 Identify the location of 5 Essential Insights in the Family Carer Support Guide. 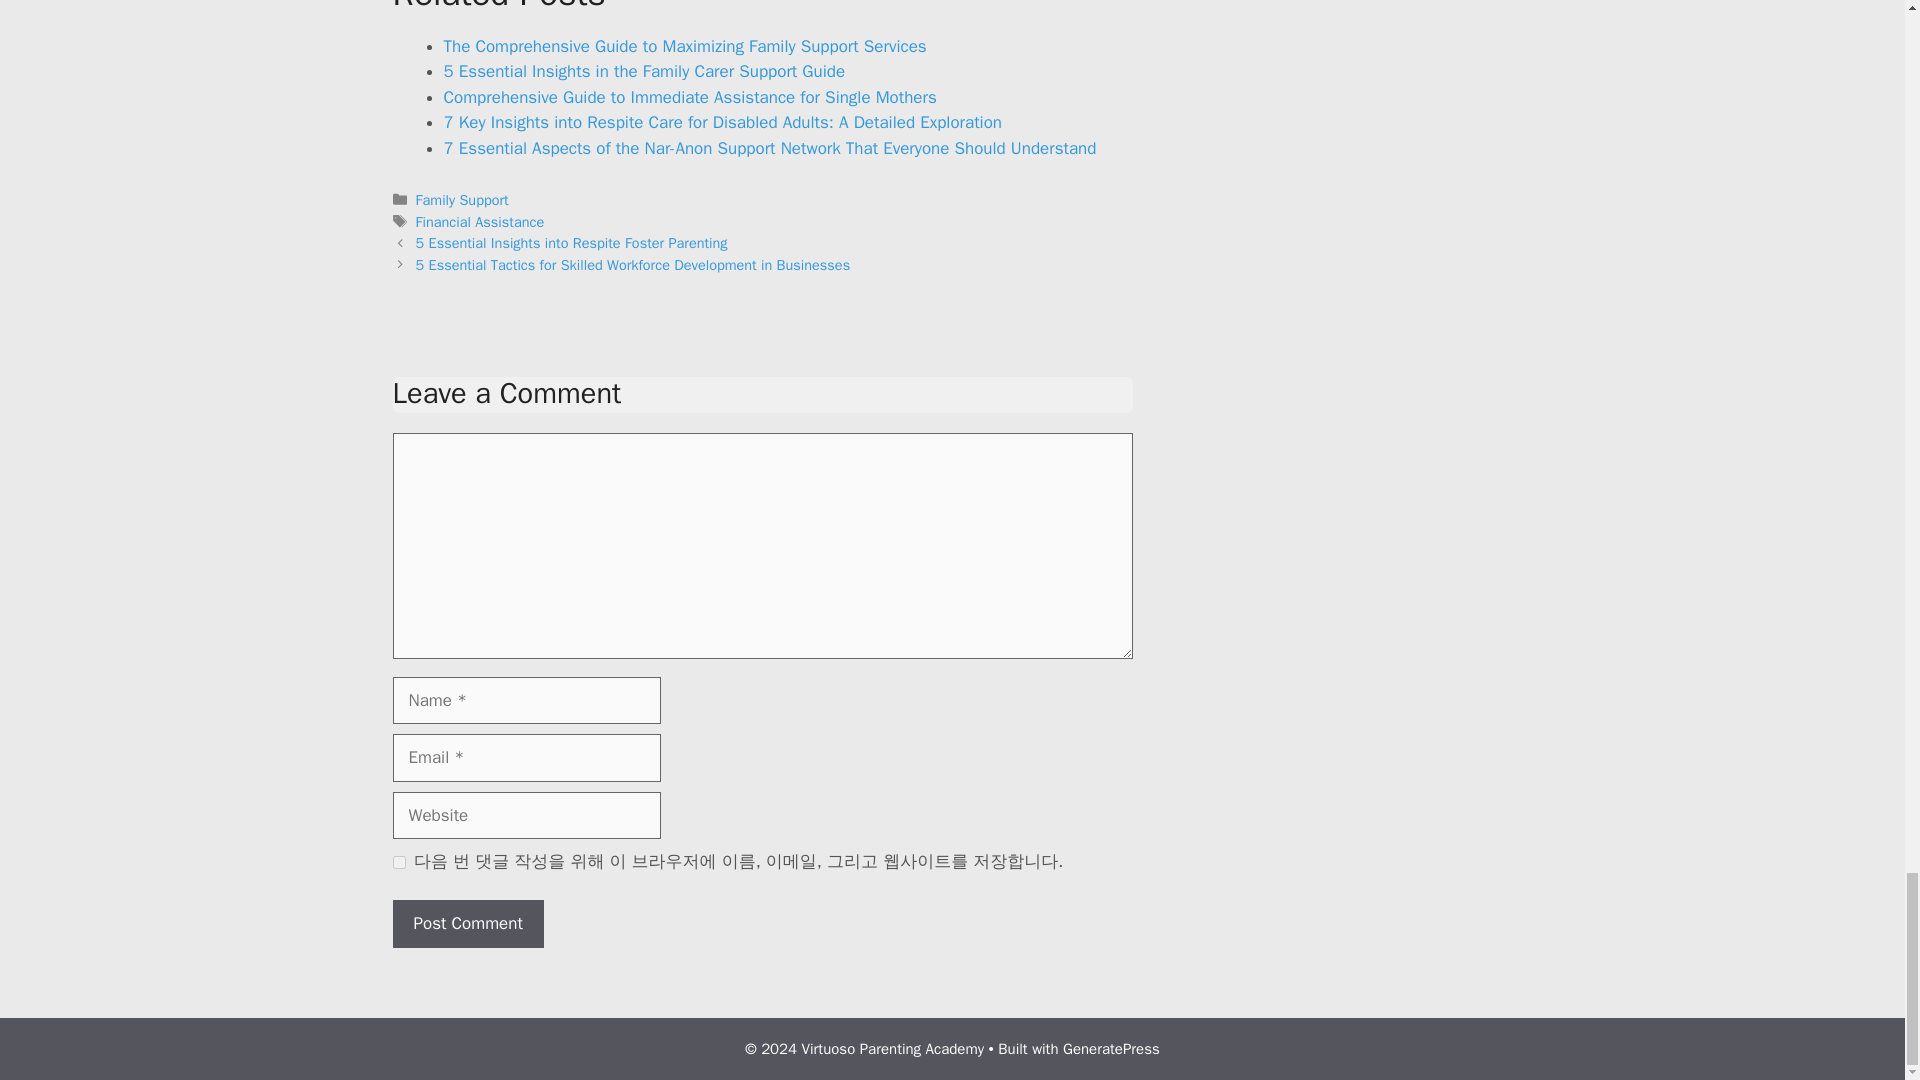
(644, 71).